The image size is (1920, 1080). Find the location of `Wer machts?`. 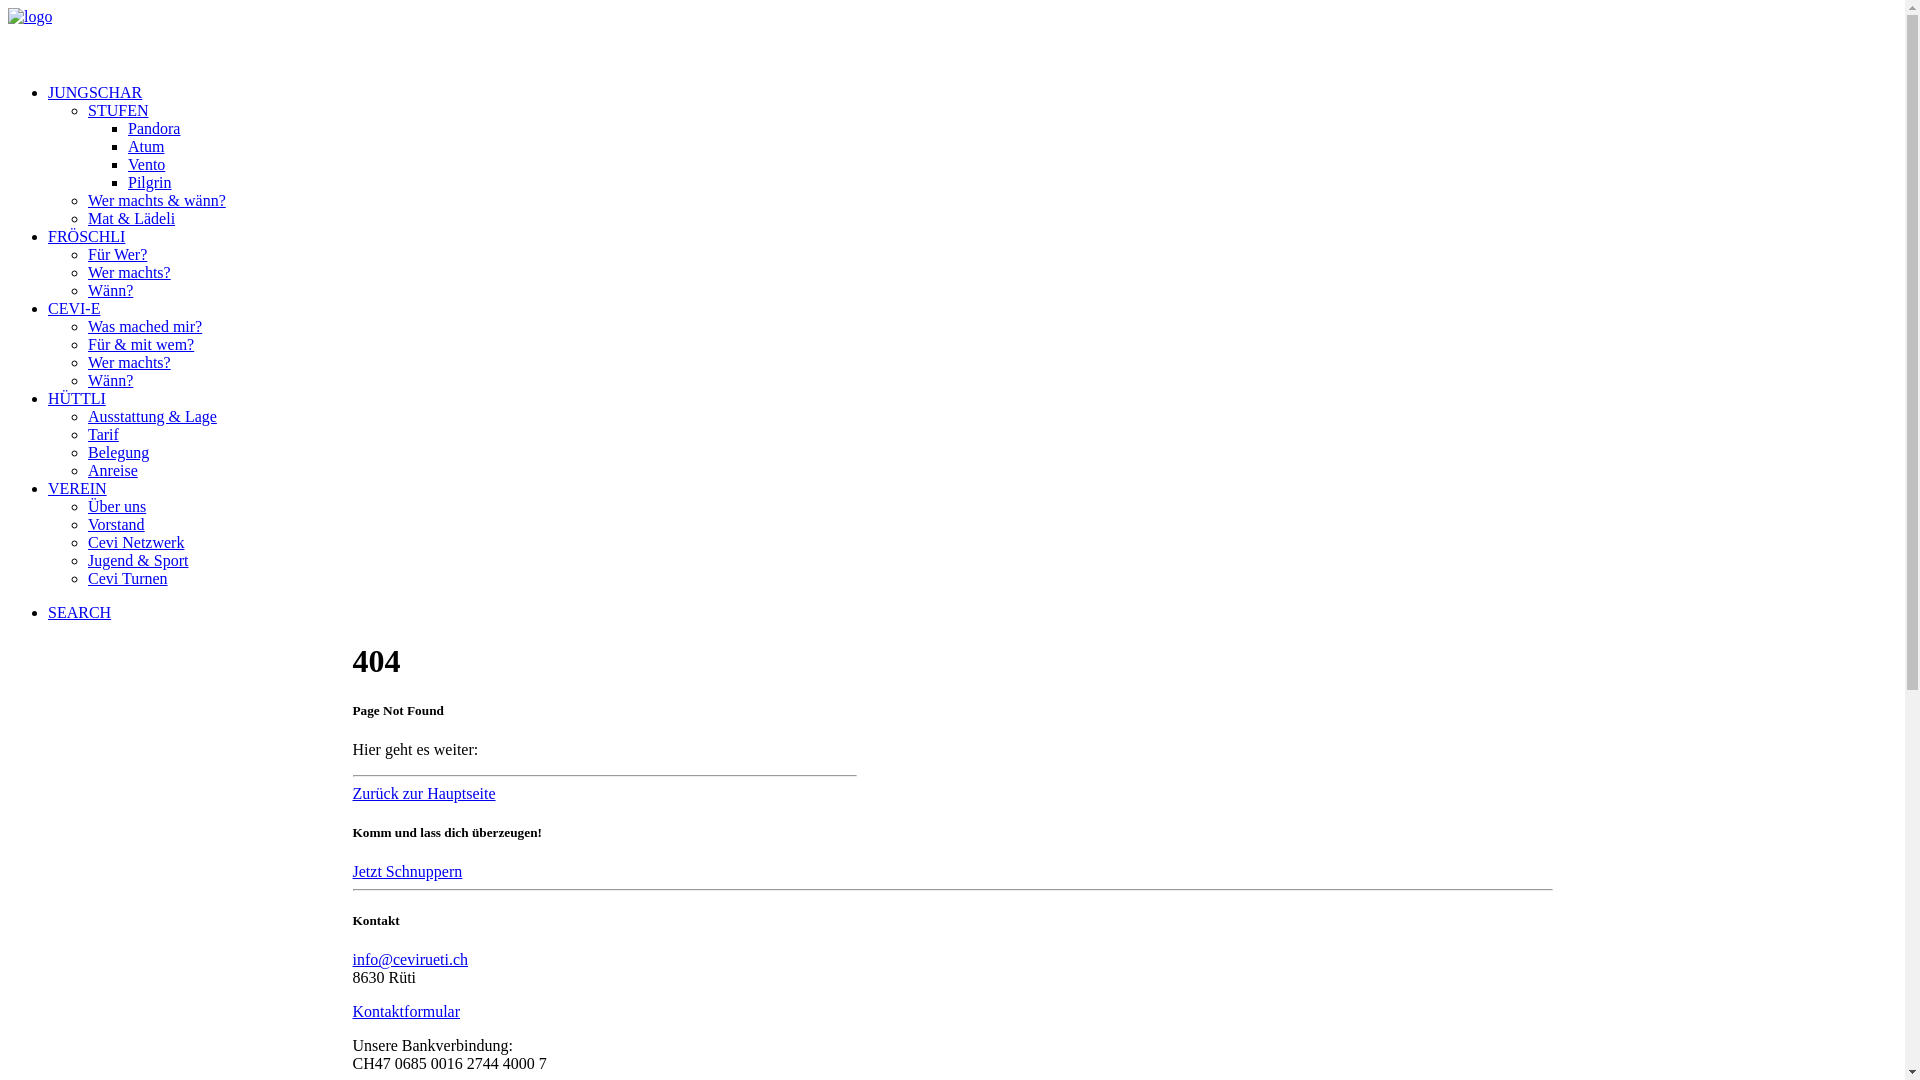

Wer machts? is located at coordinates (130, 362).